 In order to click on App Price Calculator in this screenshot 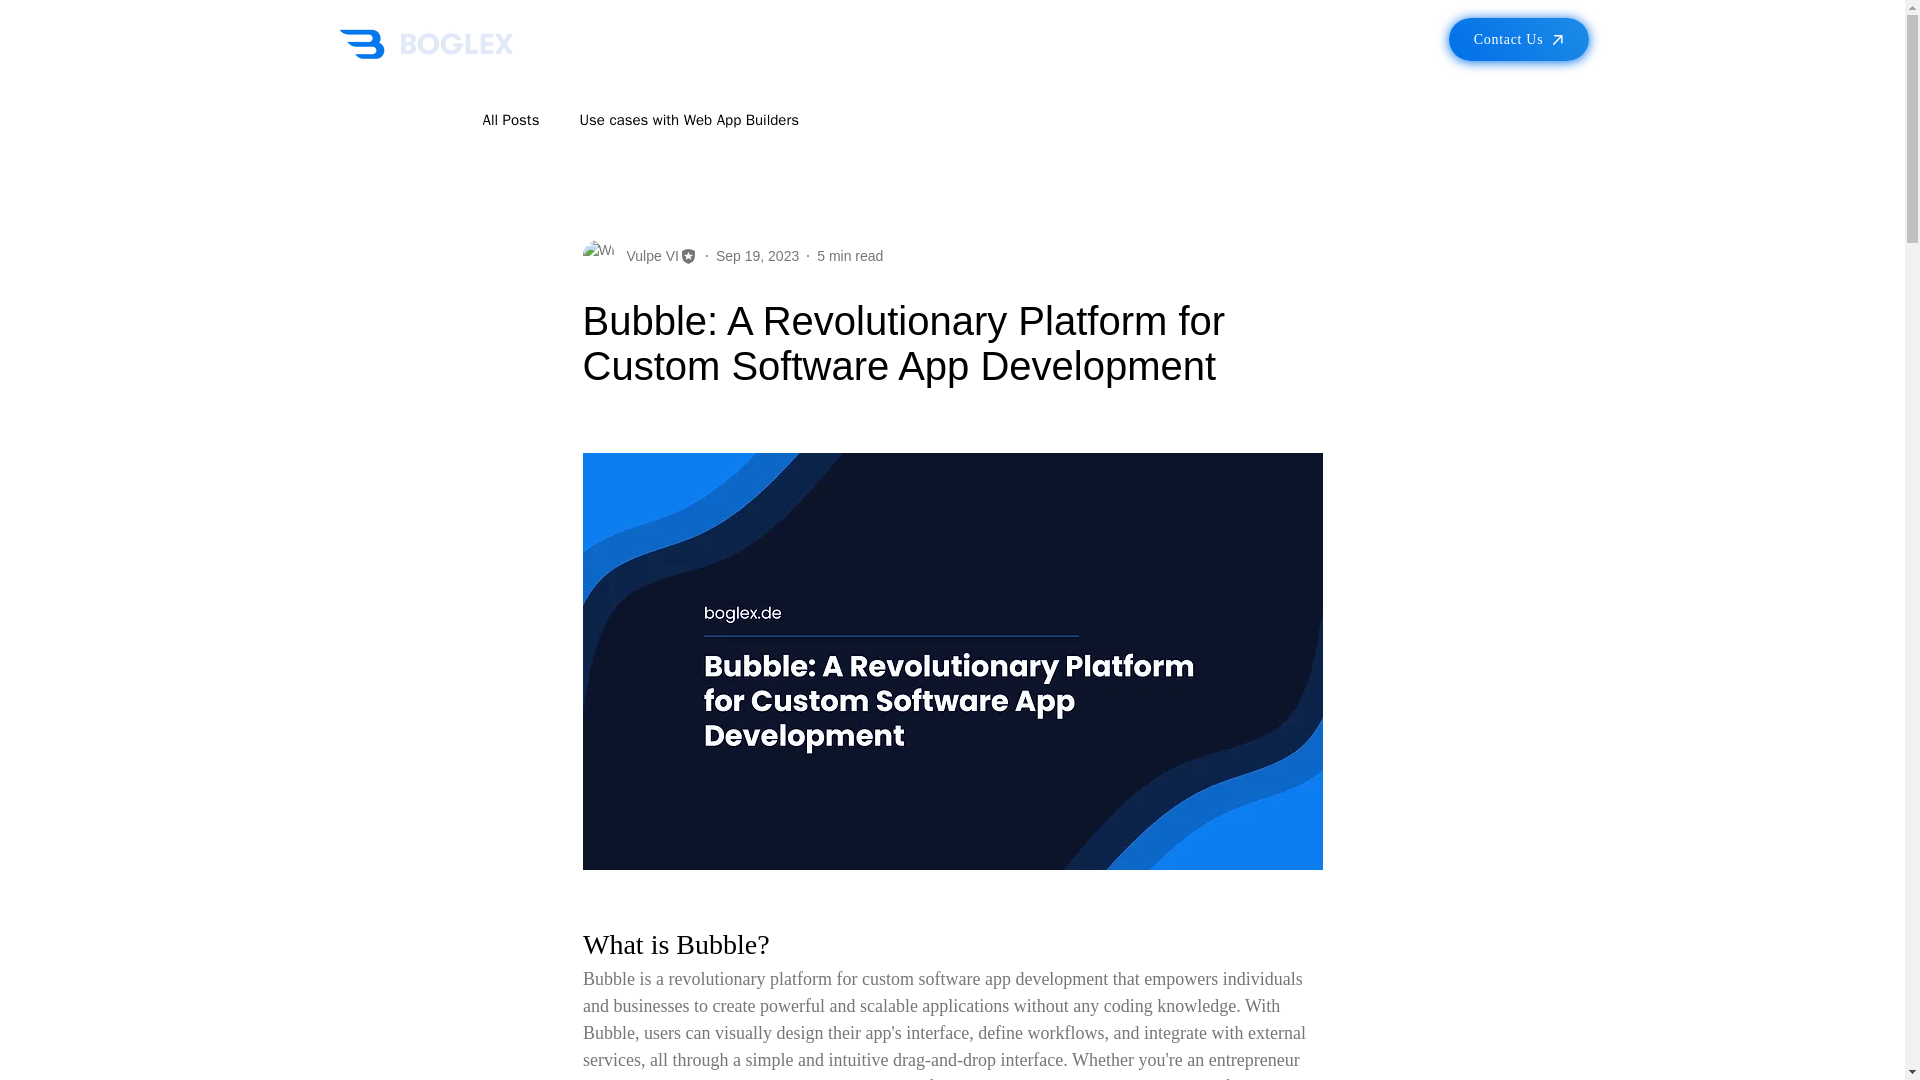, I will do `click(836, 44)`.